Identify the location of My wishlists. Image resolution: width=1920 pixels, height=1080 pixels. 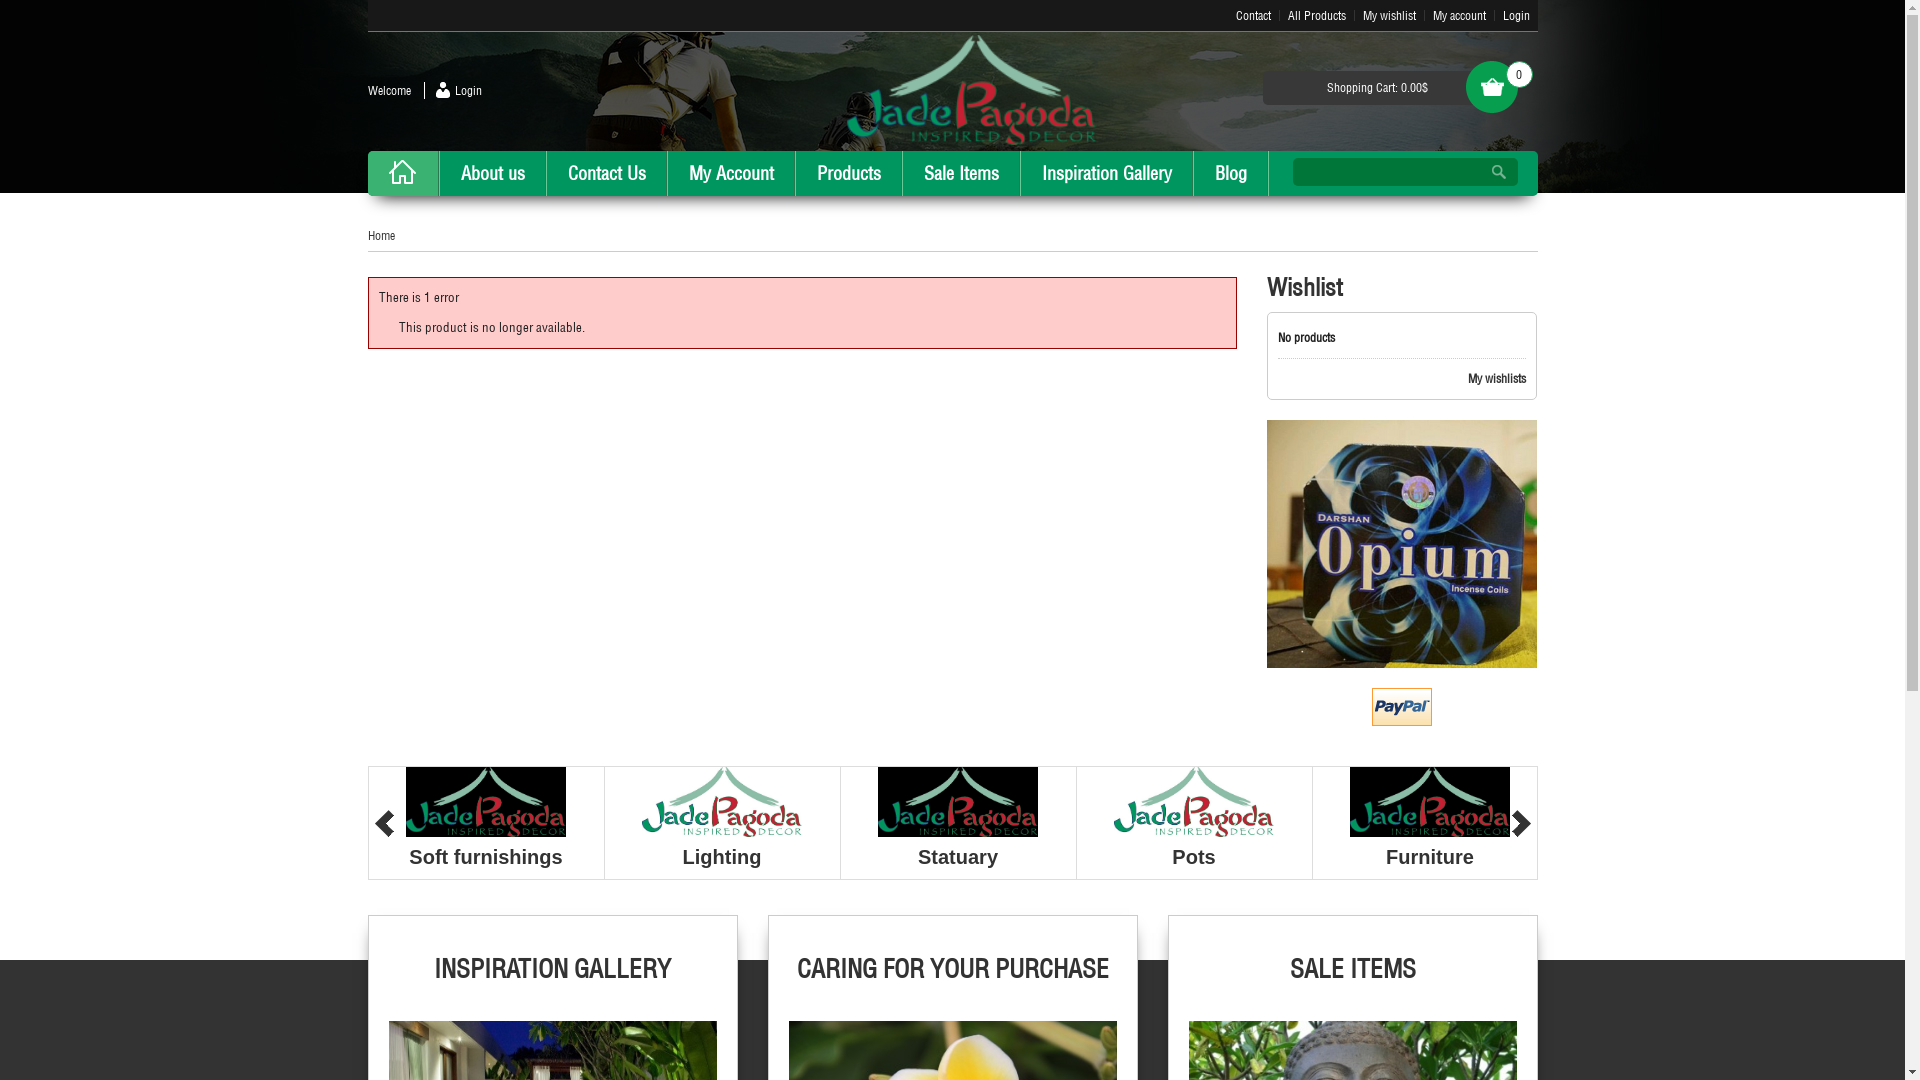
(1402, 379).